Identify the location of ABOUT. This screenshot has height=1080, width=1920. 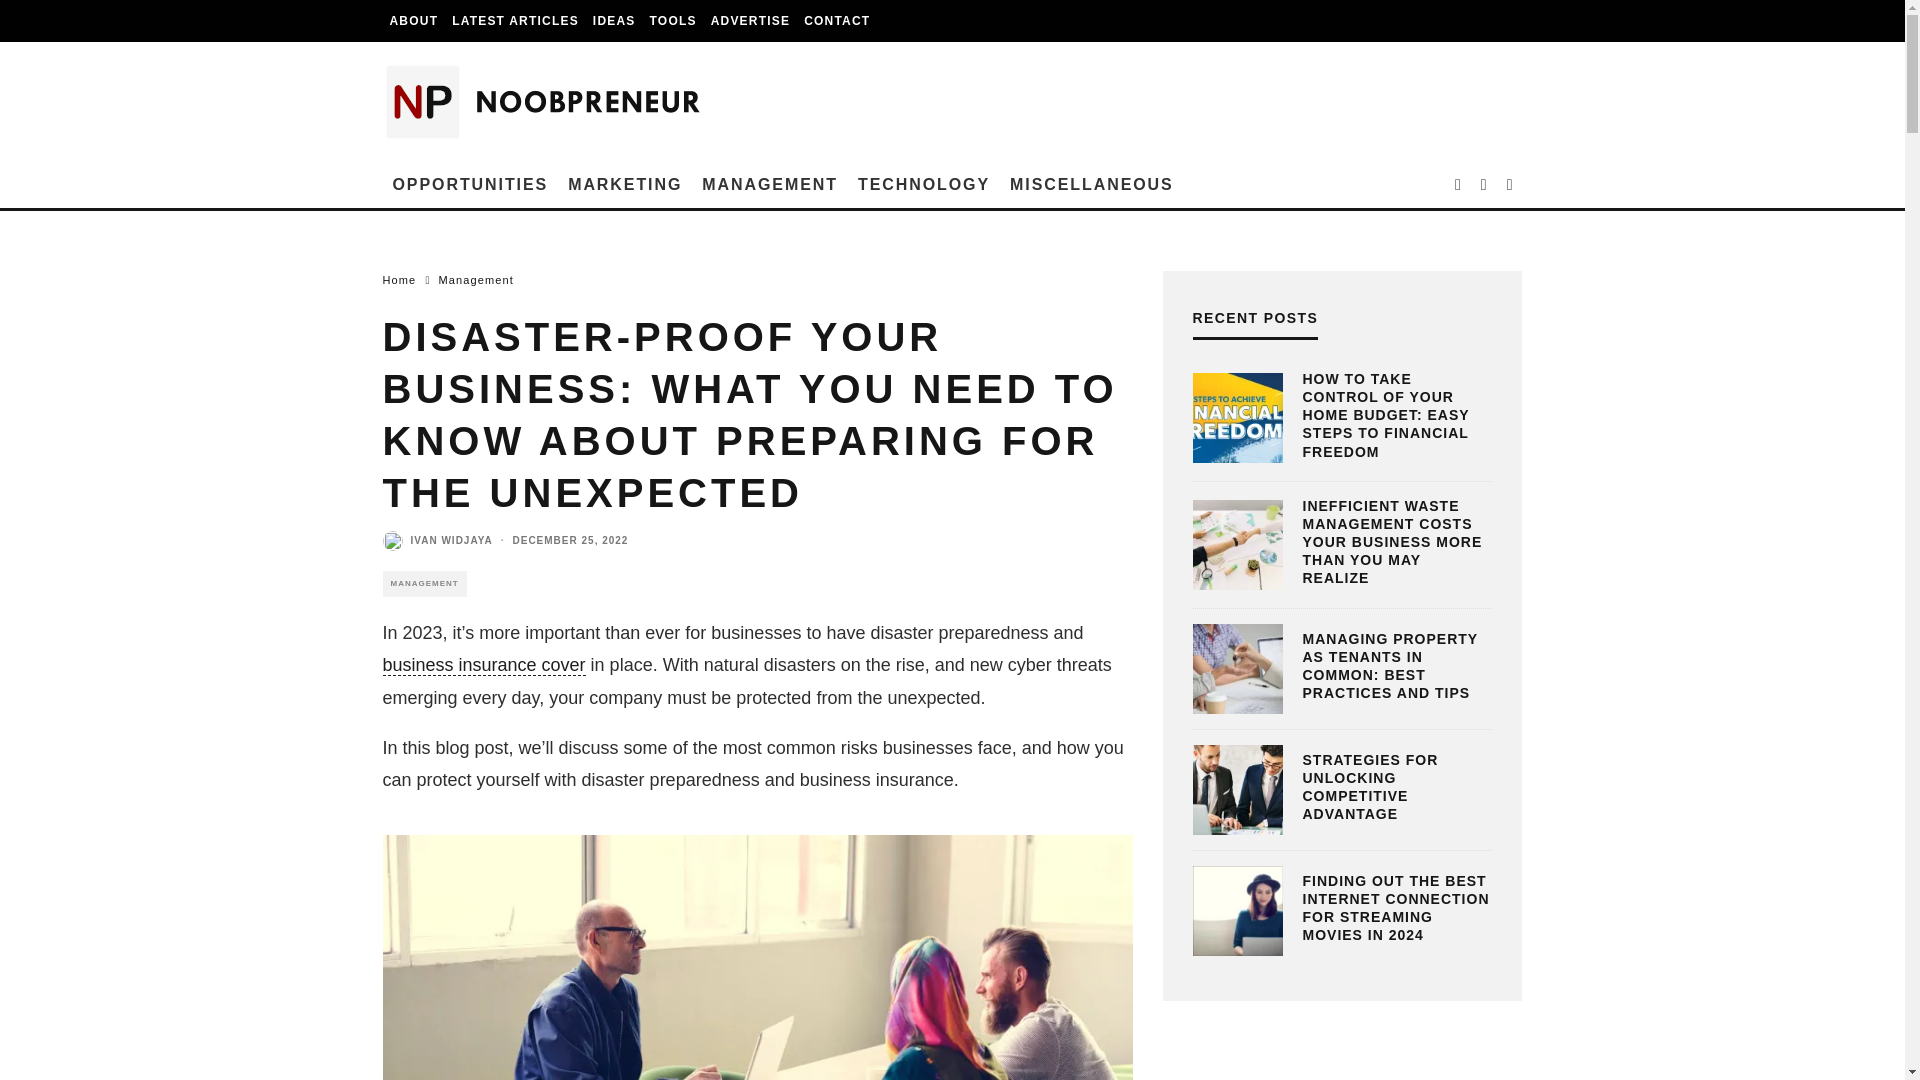
(414, 21).